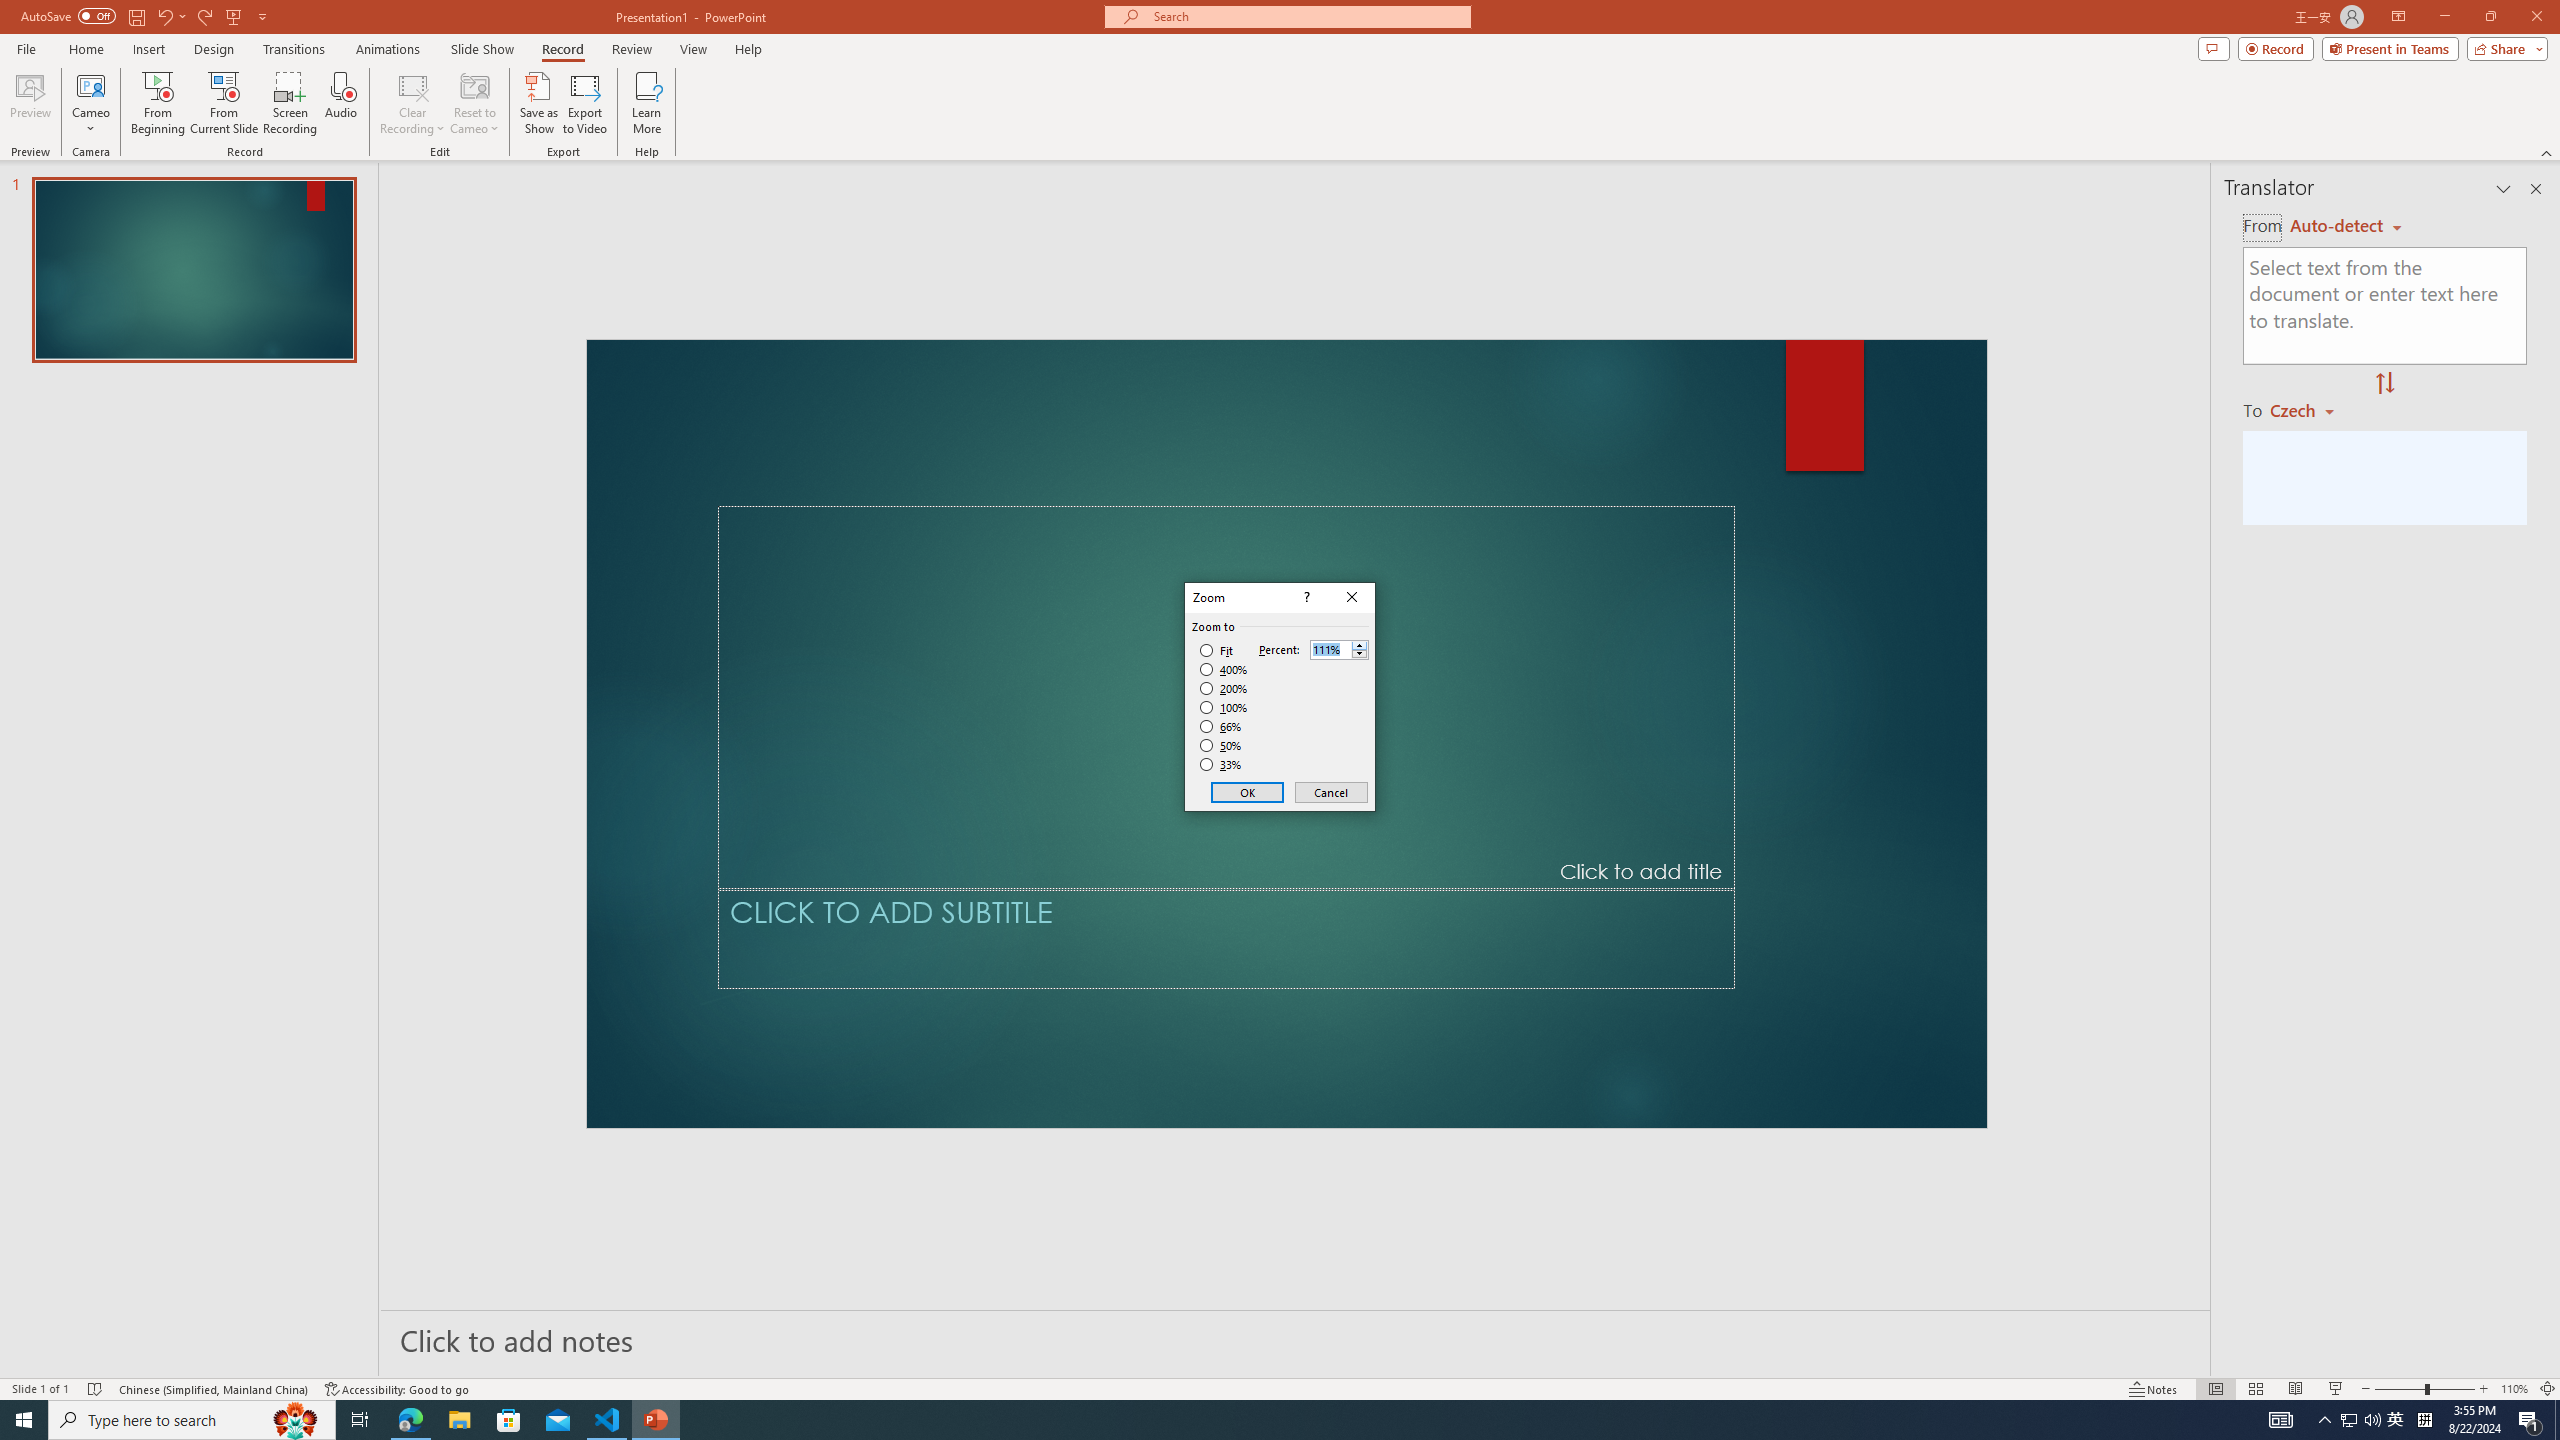  What do you see at coordinates (54, 1360) in the screenshot?
I see `Page Number Page 1 of 1` at bounding box center [54, 1360].